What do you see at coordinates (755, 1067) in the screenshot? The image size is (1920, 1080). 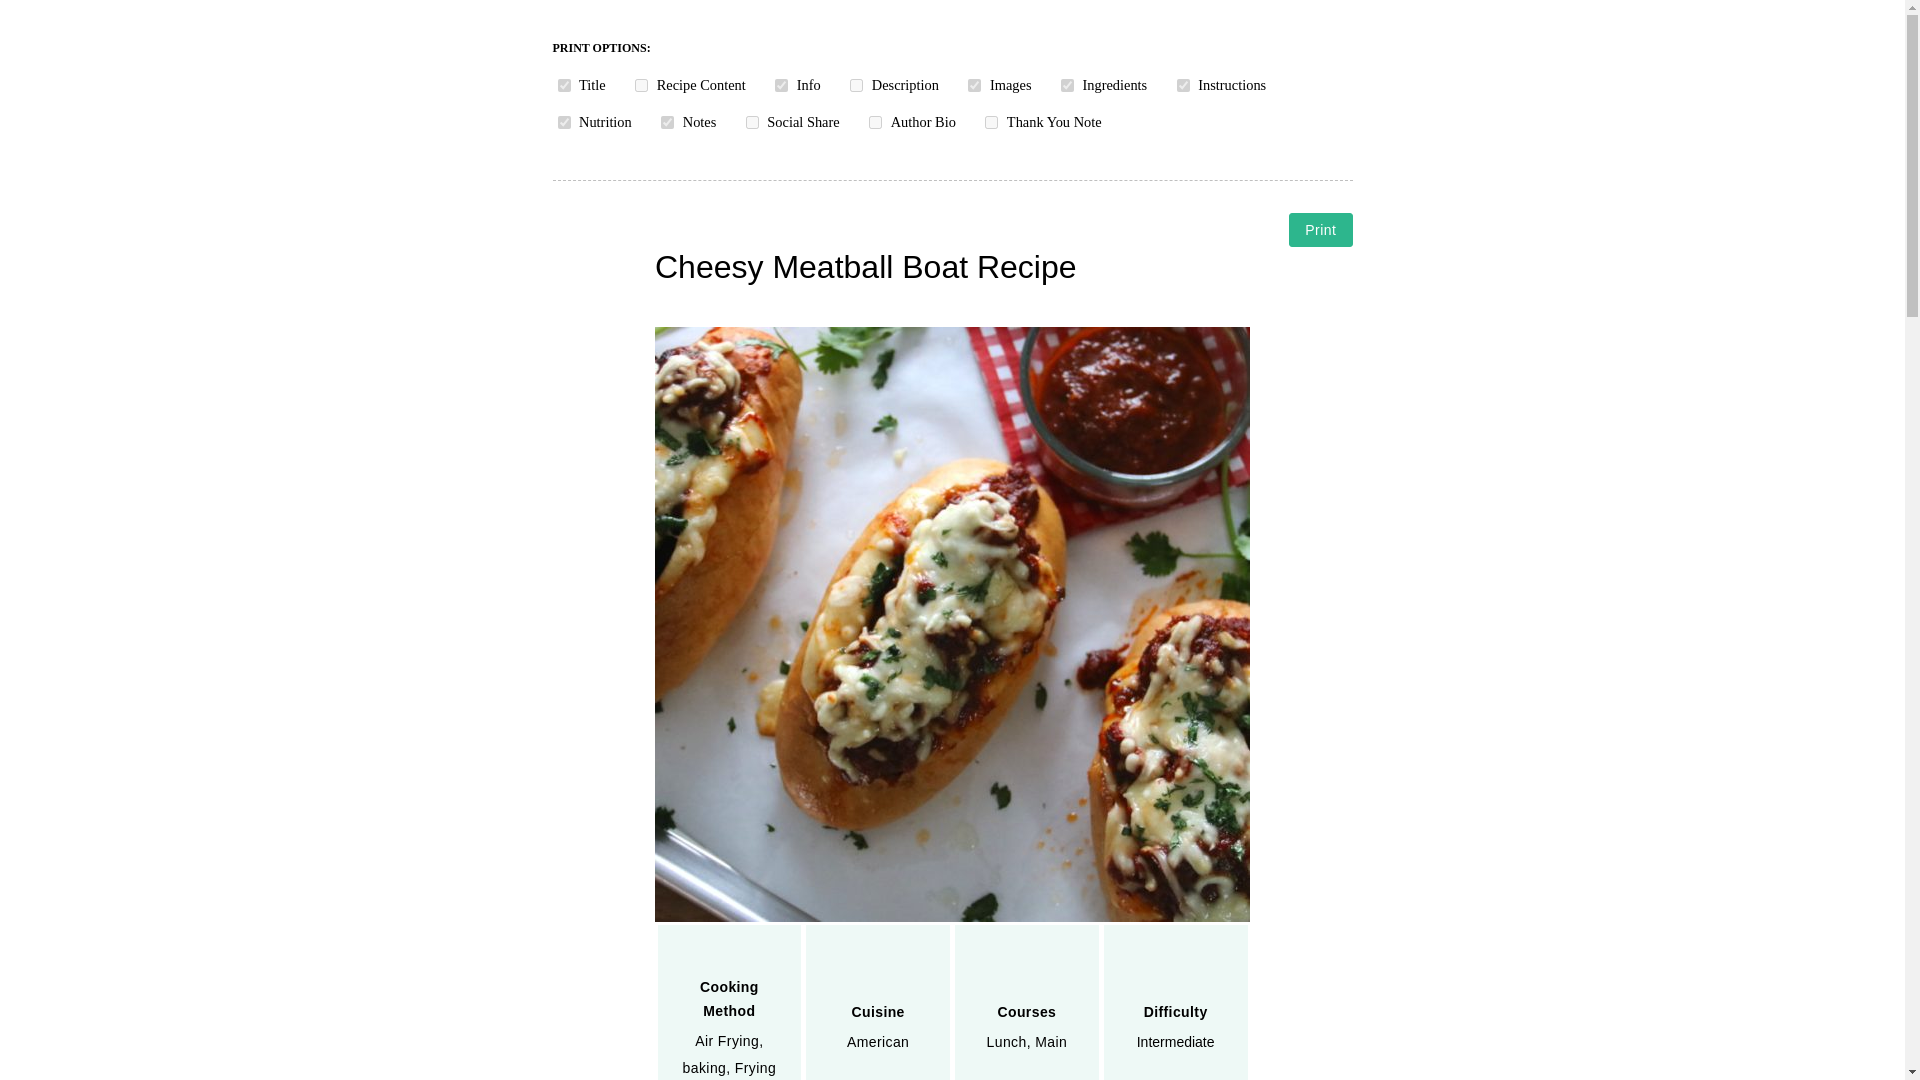 I see `Frying` at bounding box center [755, 1067].